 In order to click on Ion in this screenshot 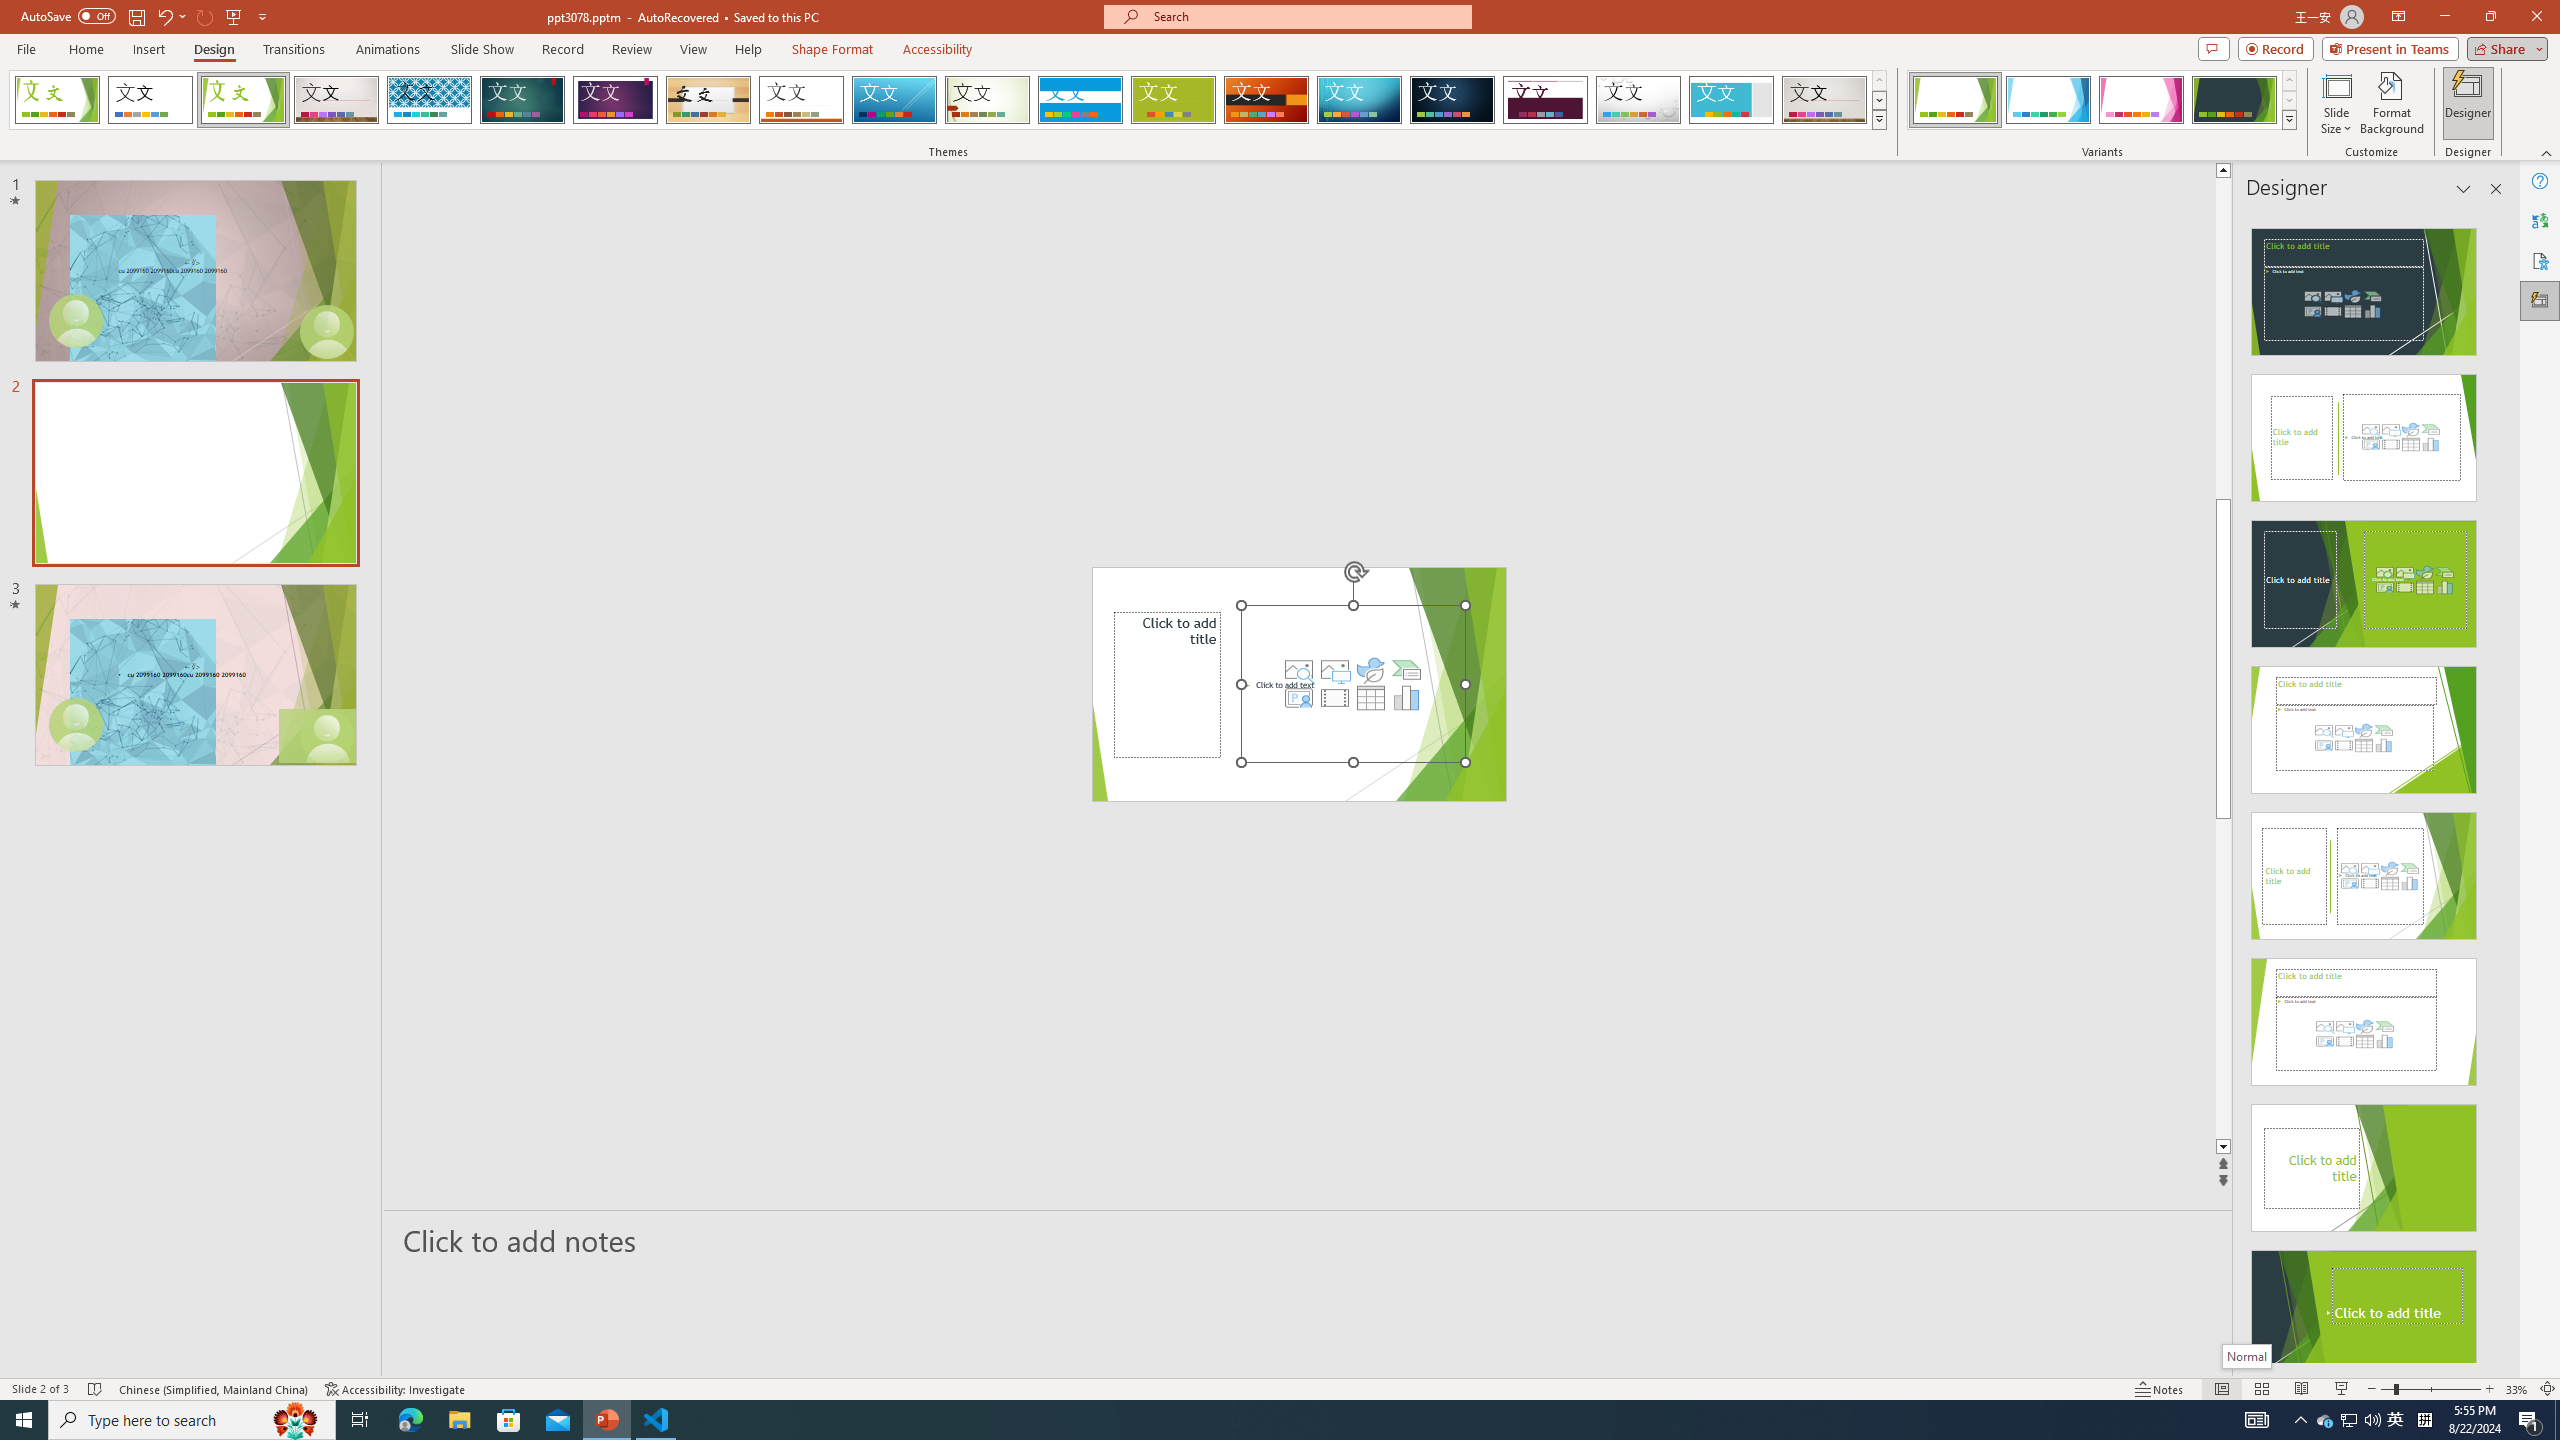, I will do `click(522, 100)`.